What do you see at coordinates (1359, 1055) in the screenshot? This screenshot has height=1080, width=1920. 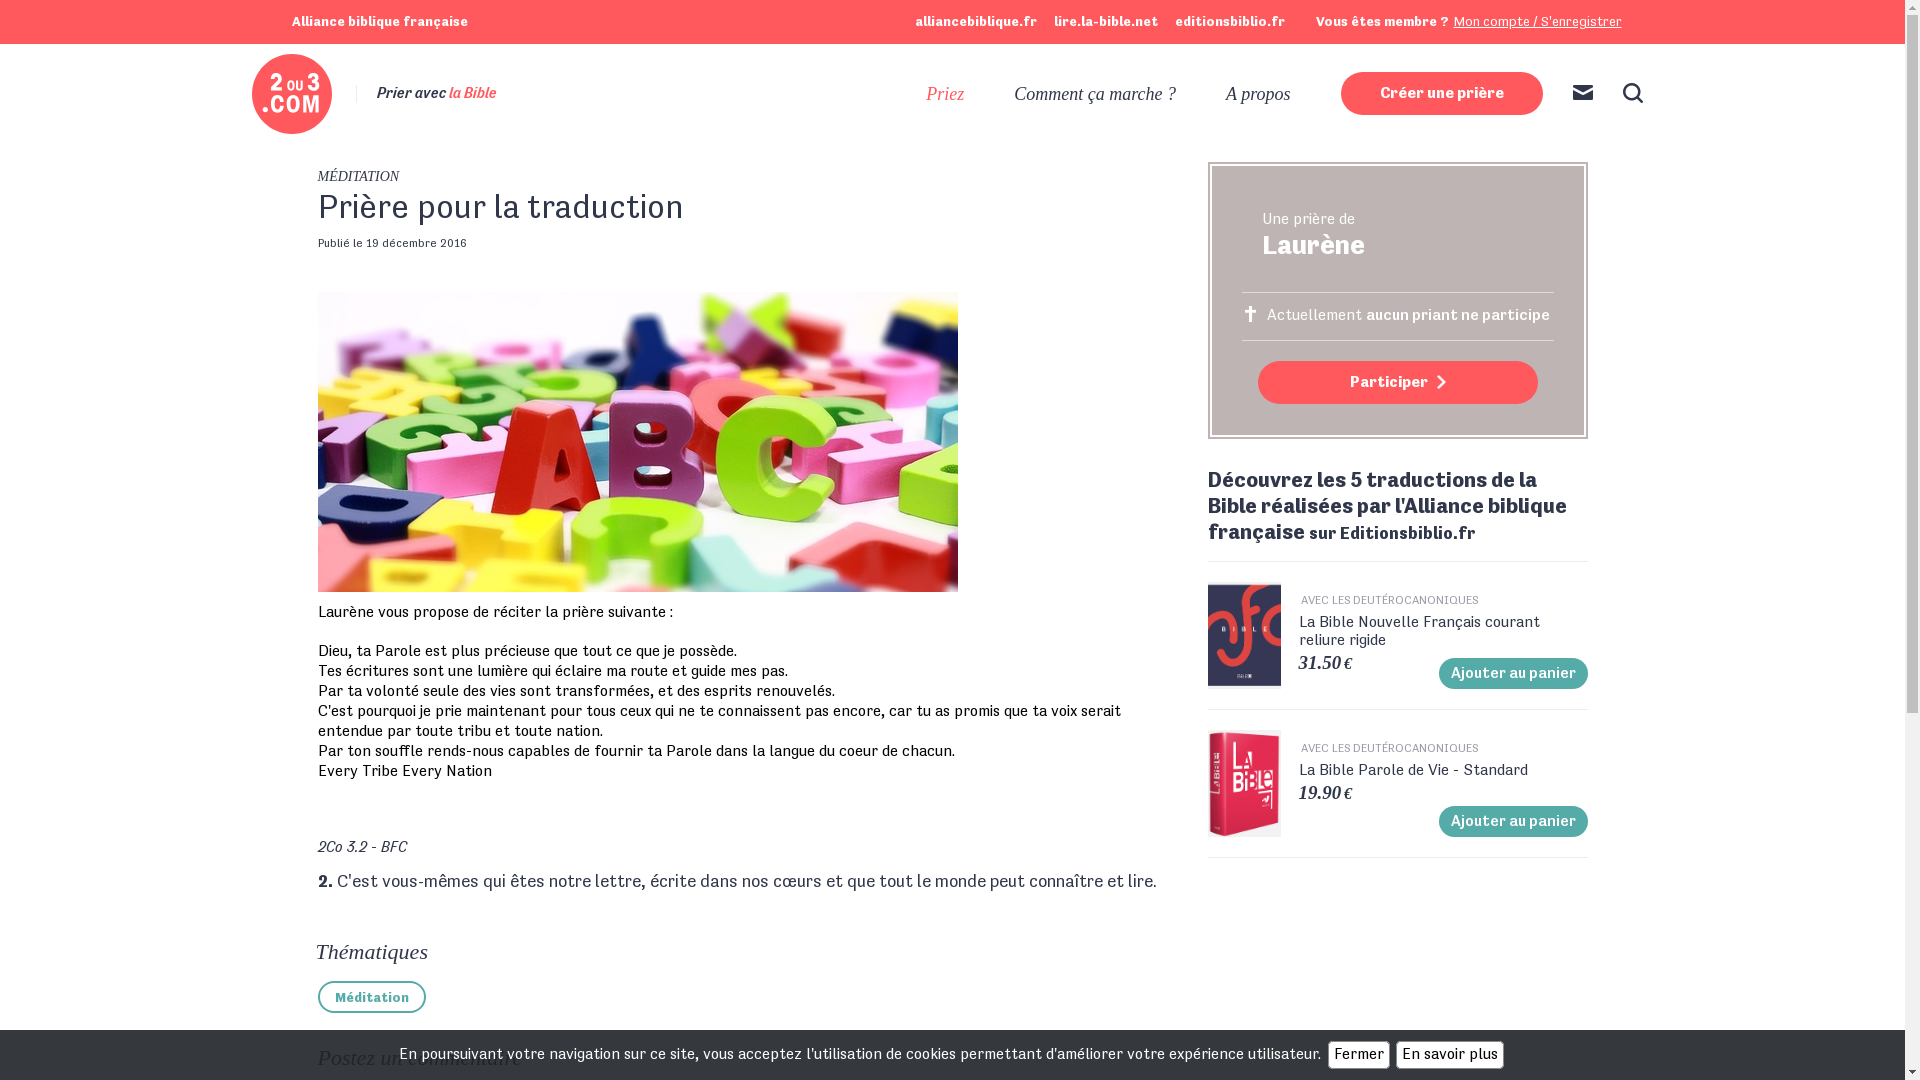 I see `Fermer` at bounding box center [1359, 1055].